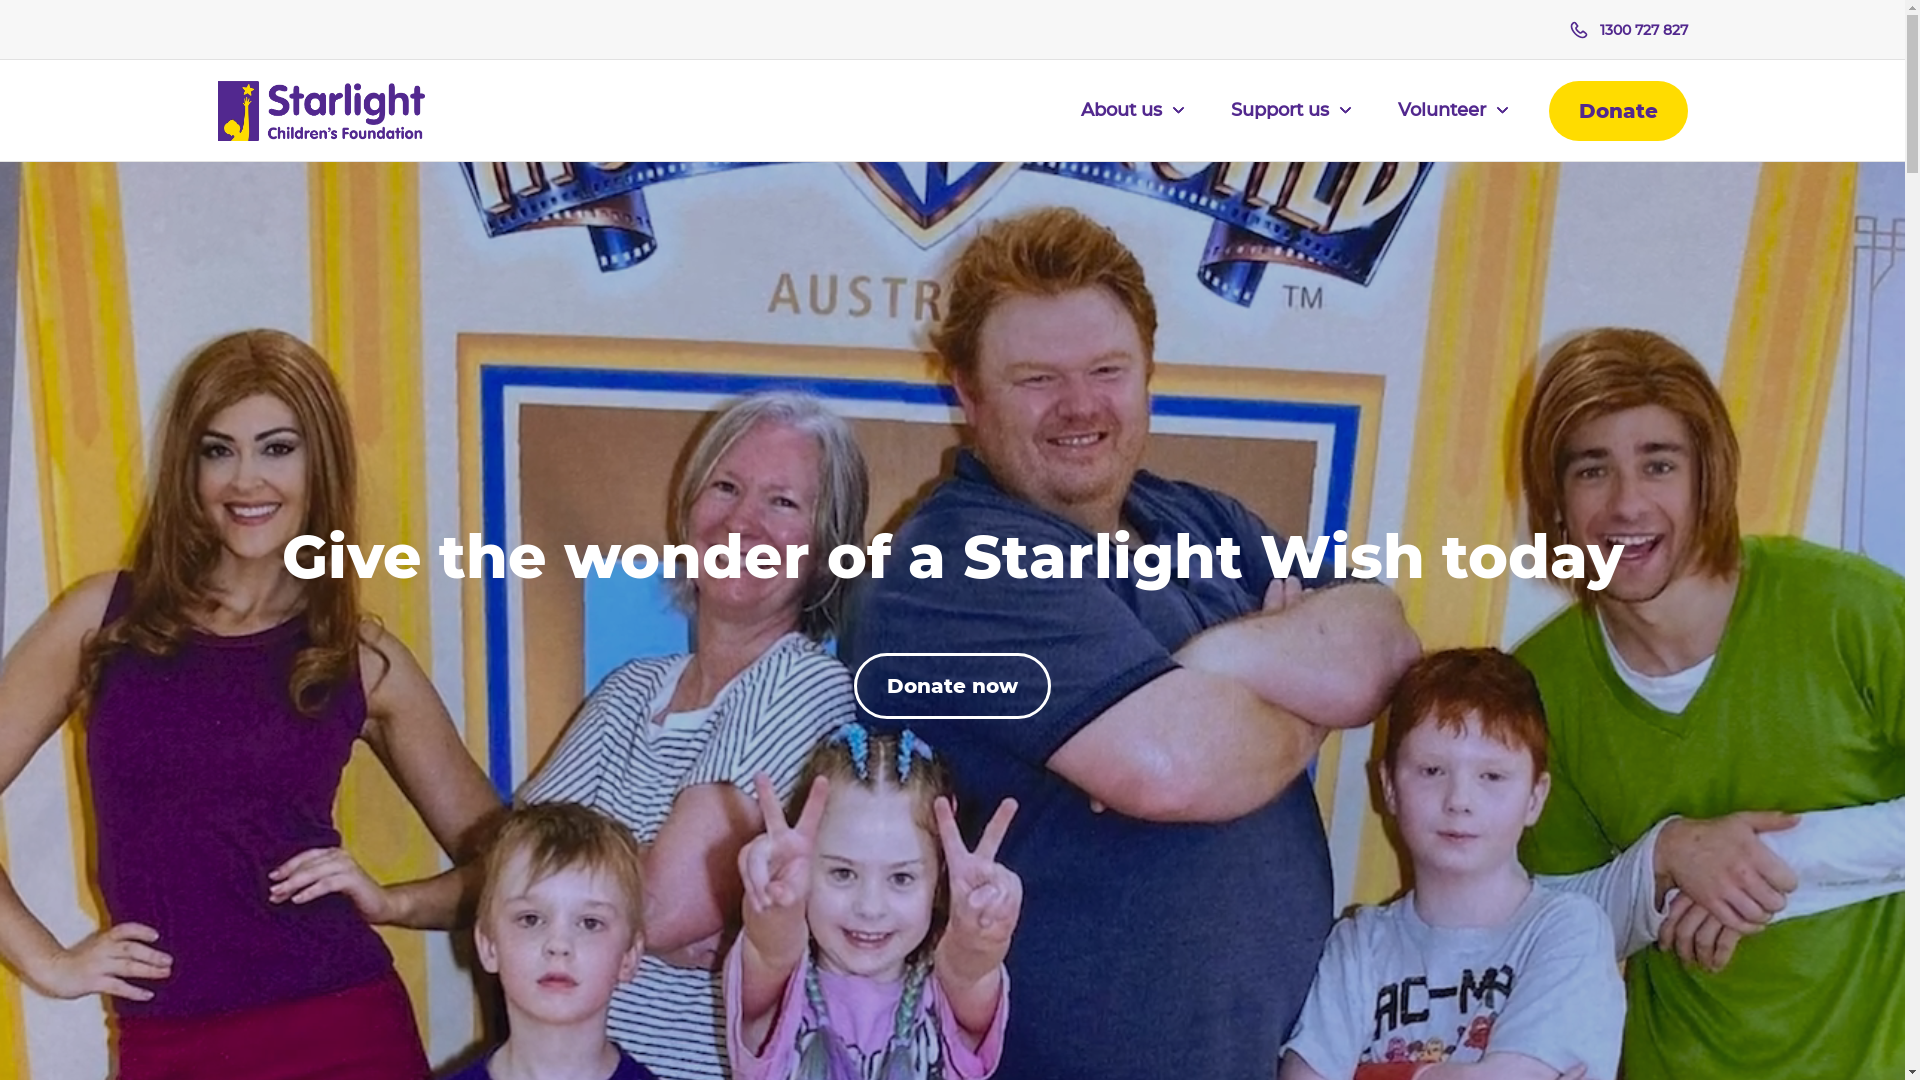 The image size is (1920, 1080). What do you see at coordinates (463, 442) in the screenshot?
I see `Careers at Starlight` at bounding box center [463, 442].